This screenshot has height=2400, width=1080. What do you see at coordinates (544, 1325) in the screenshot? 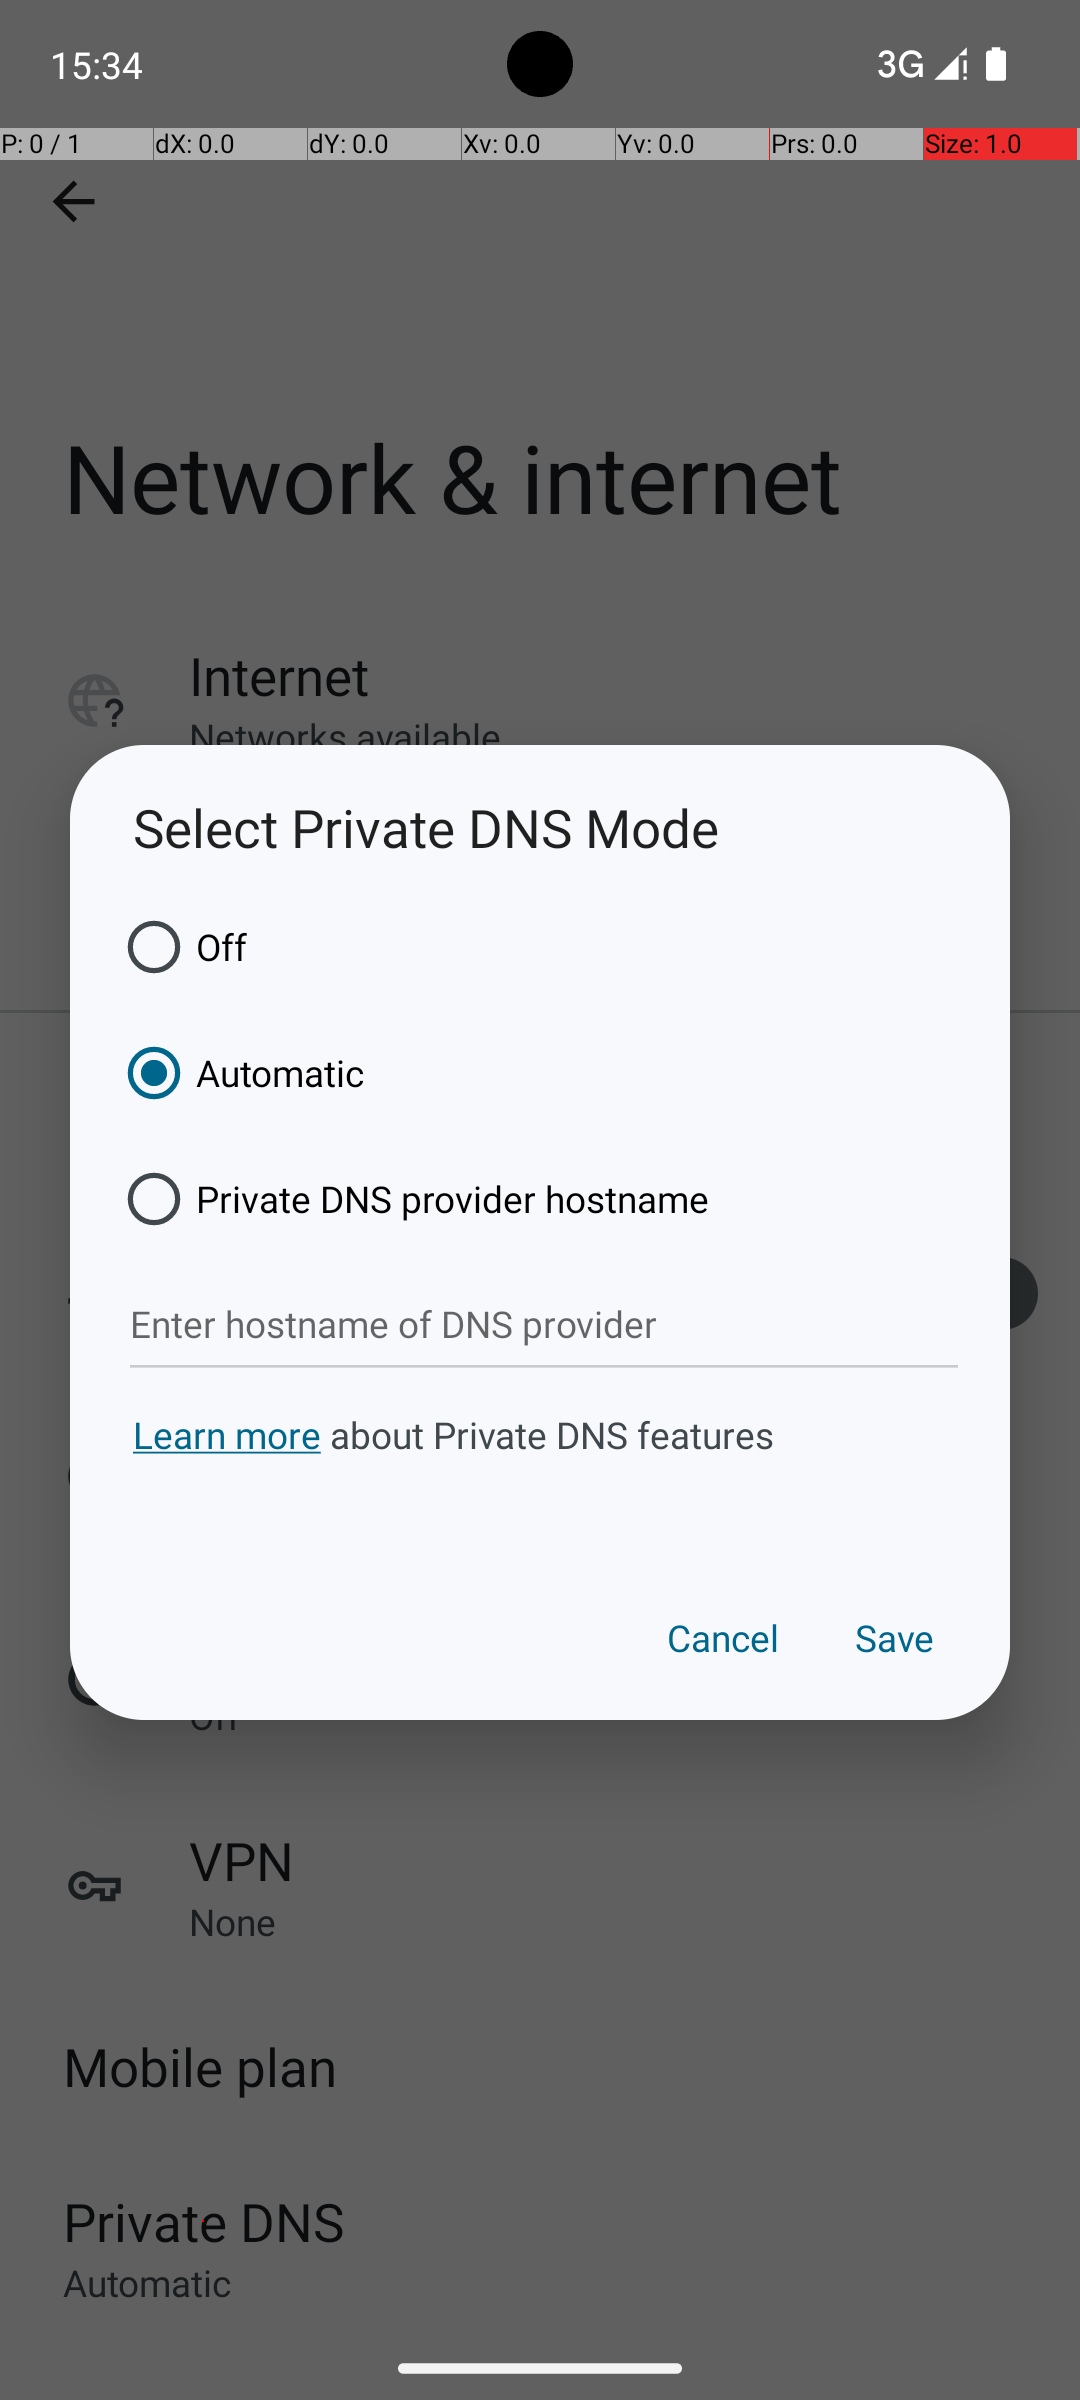
I see `Enter hostname of DNS provider` at bounding box center [544, 1325].